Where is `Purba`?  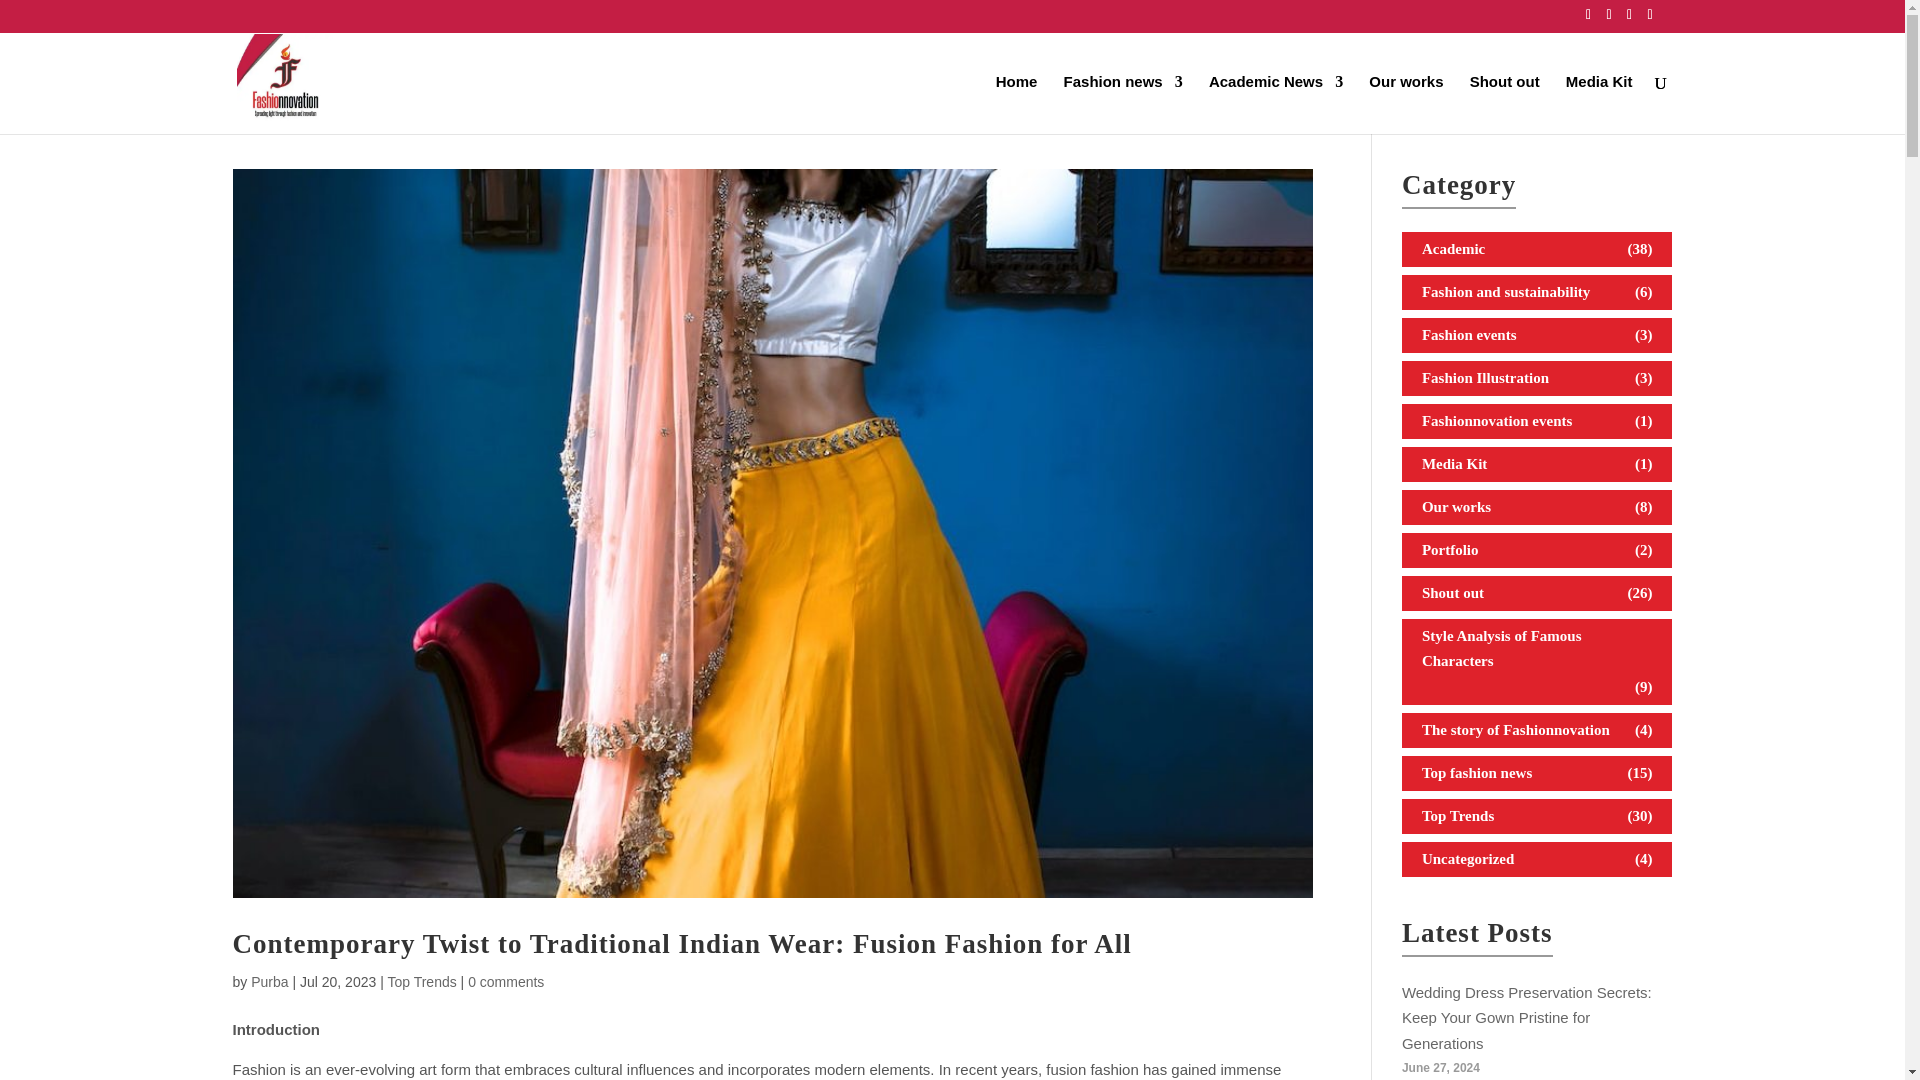 Purba is located at coordinates (270, 982).